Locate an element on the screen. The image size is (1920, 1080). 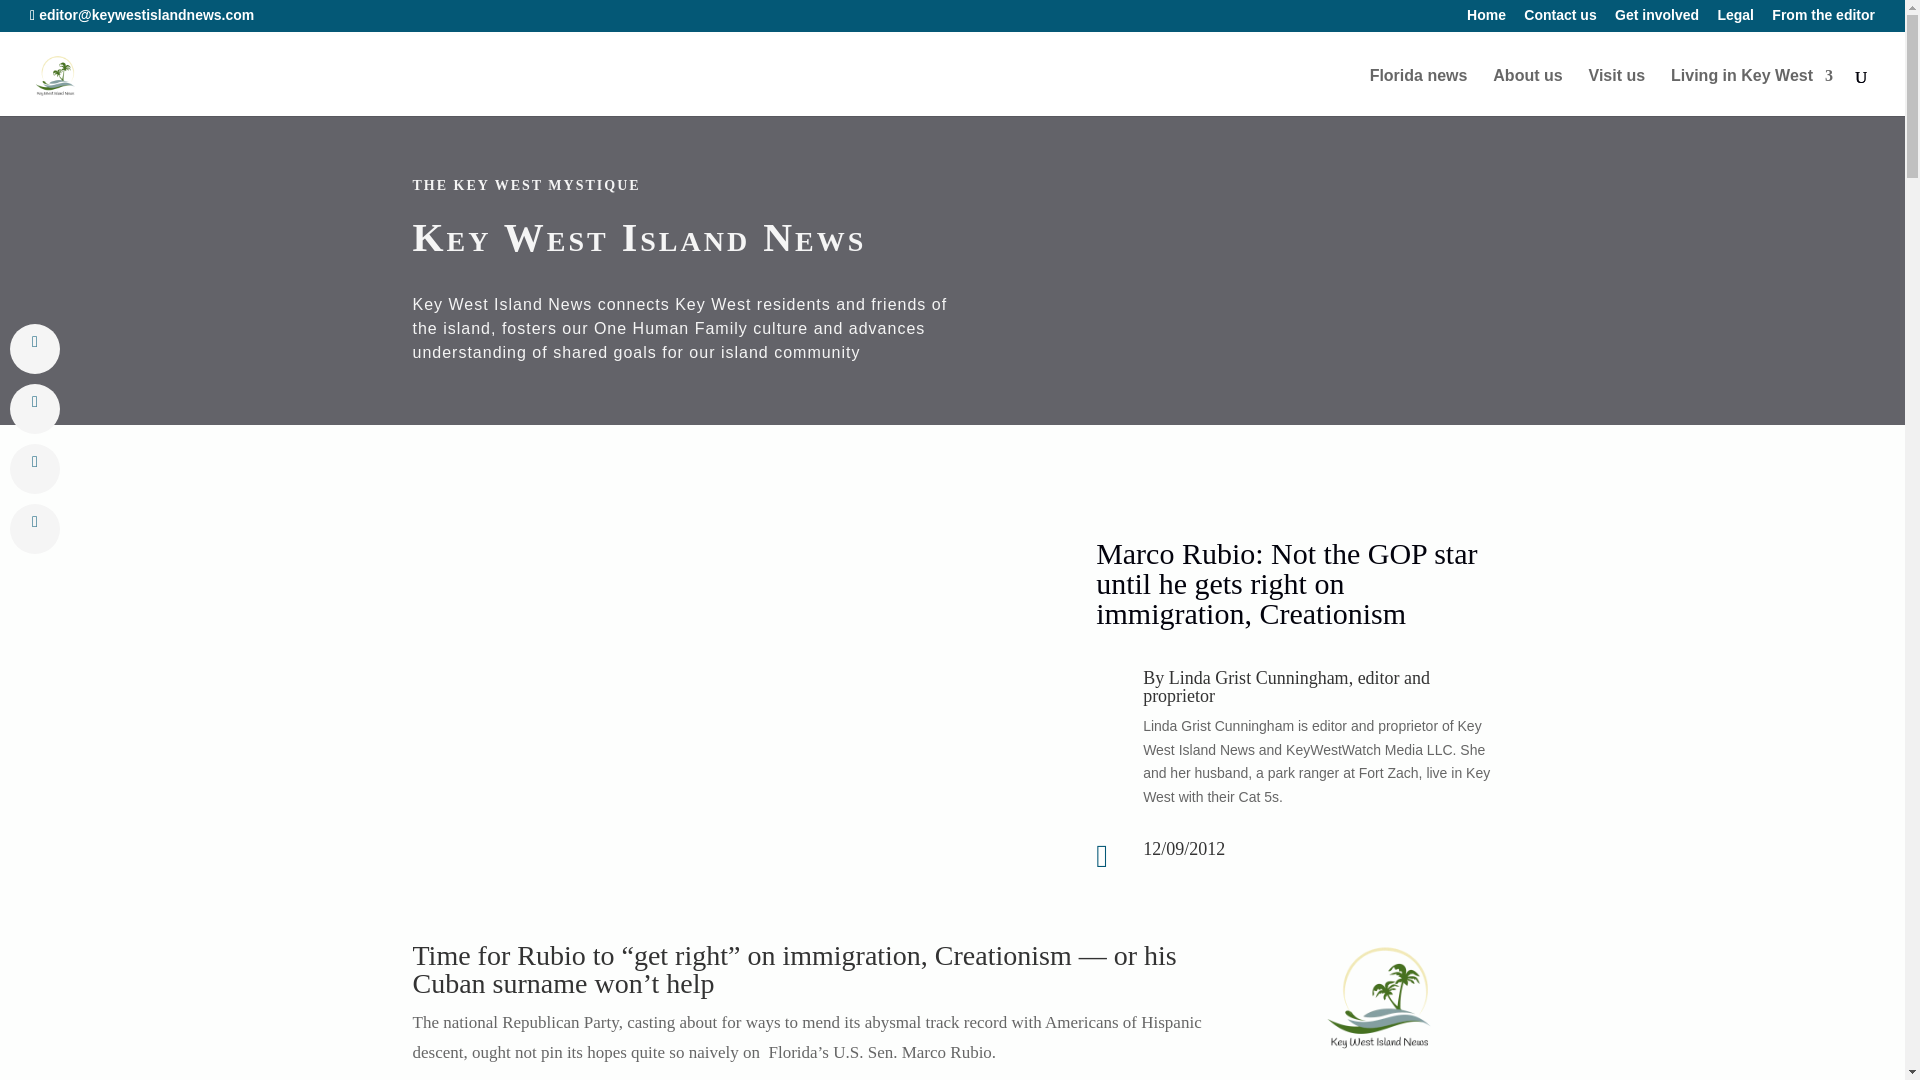
Living in Key West is located at coordinates (1752, 92).